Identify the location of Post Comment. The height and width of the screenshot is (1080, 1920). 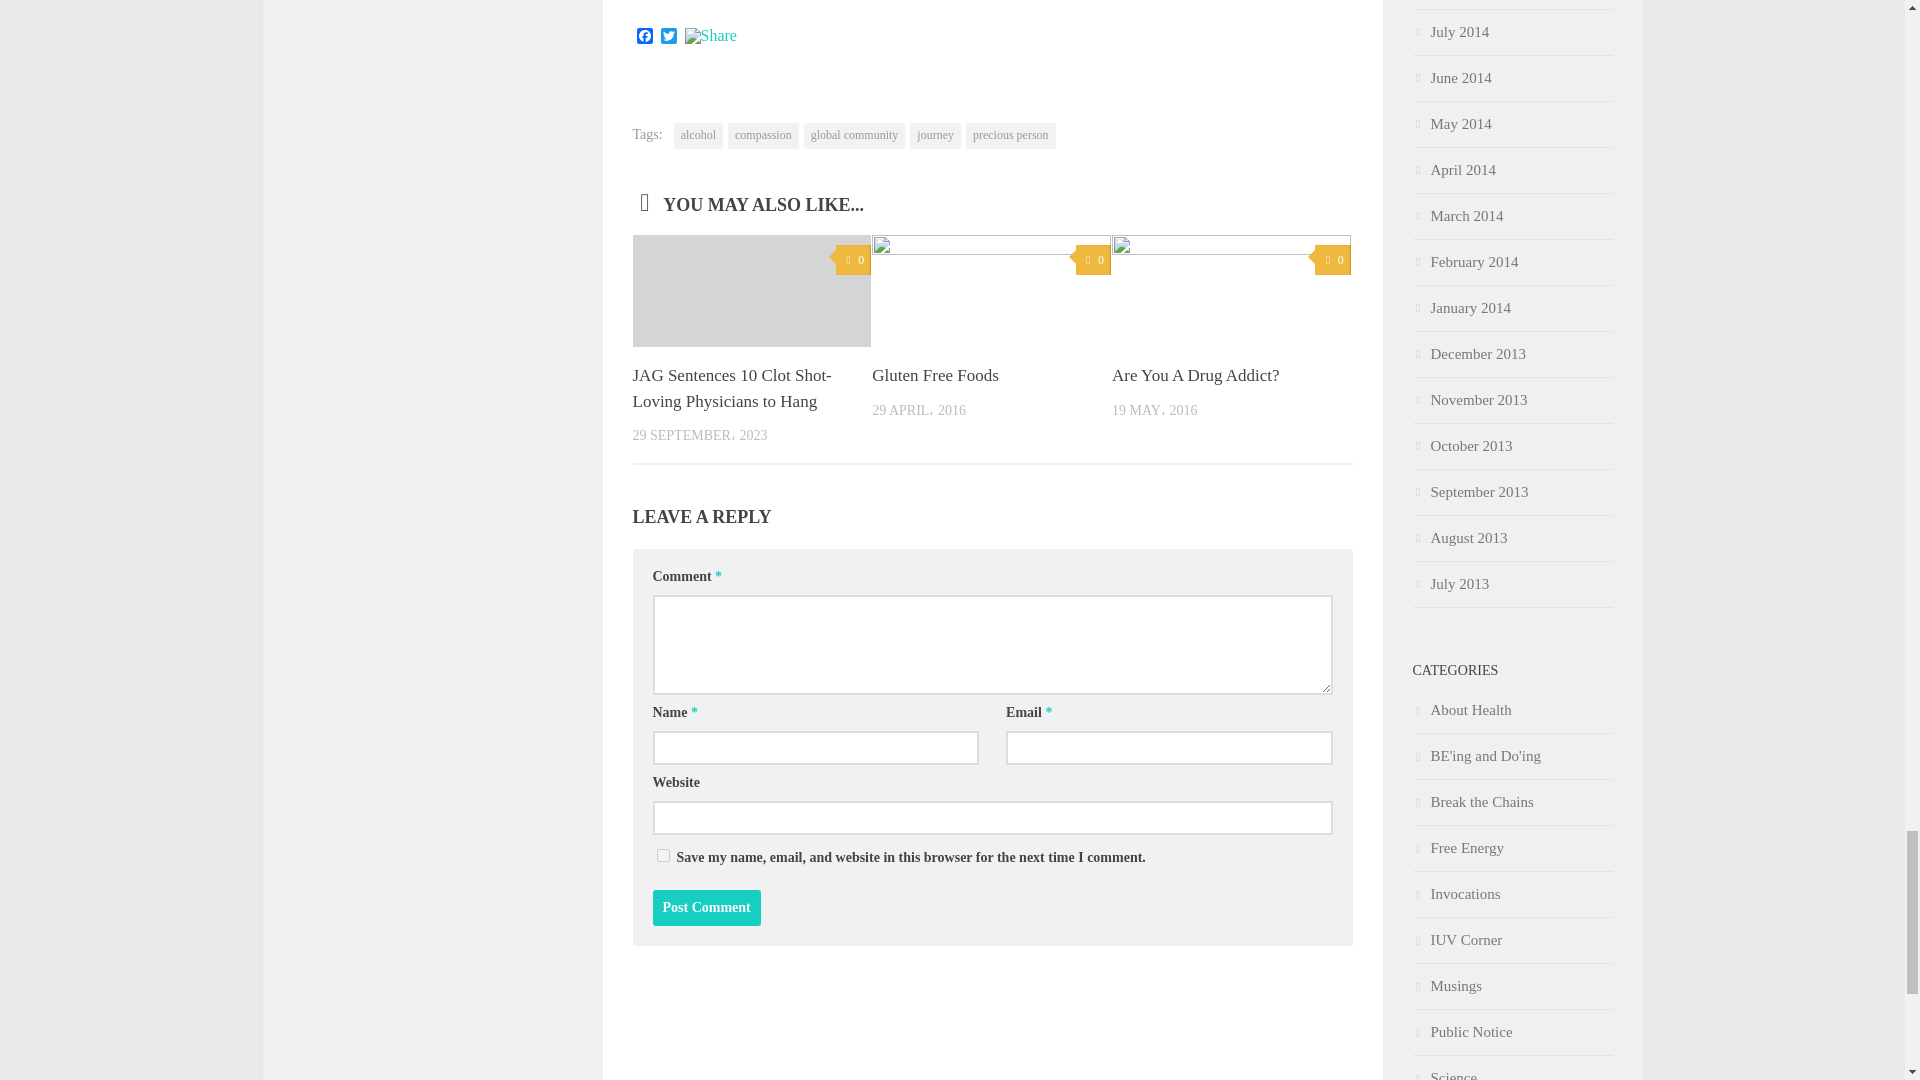
(706, 907).